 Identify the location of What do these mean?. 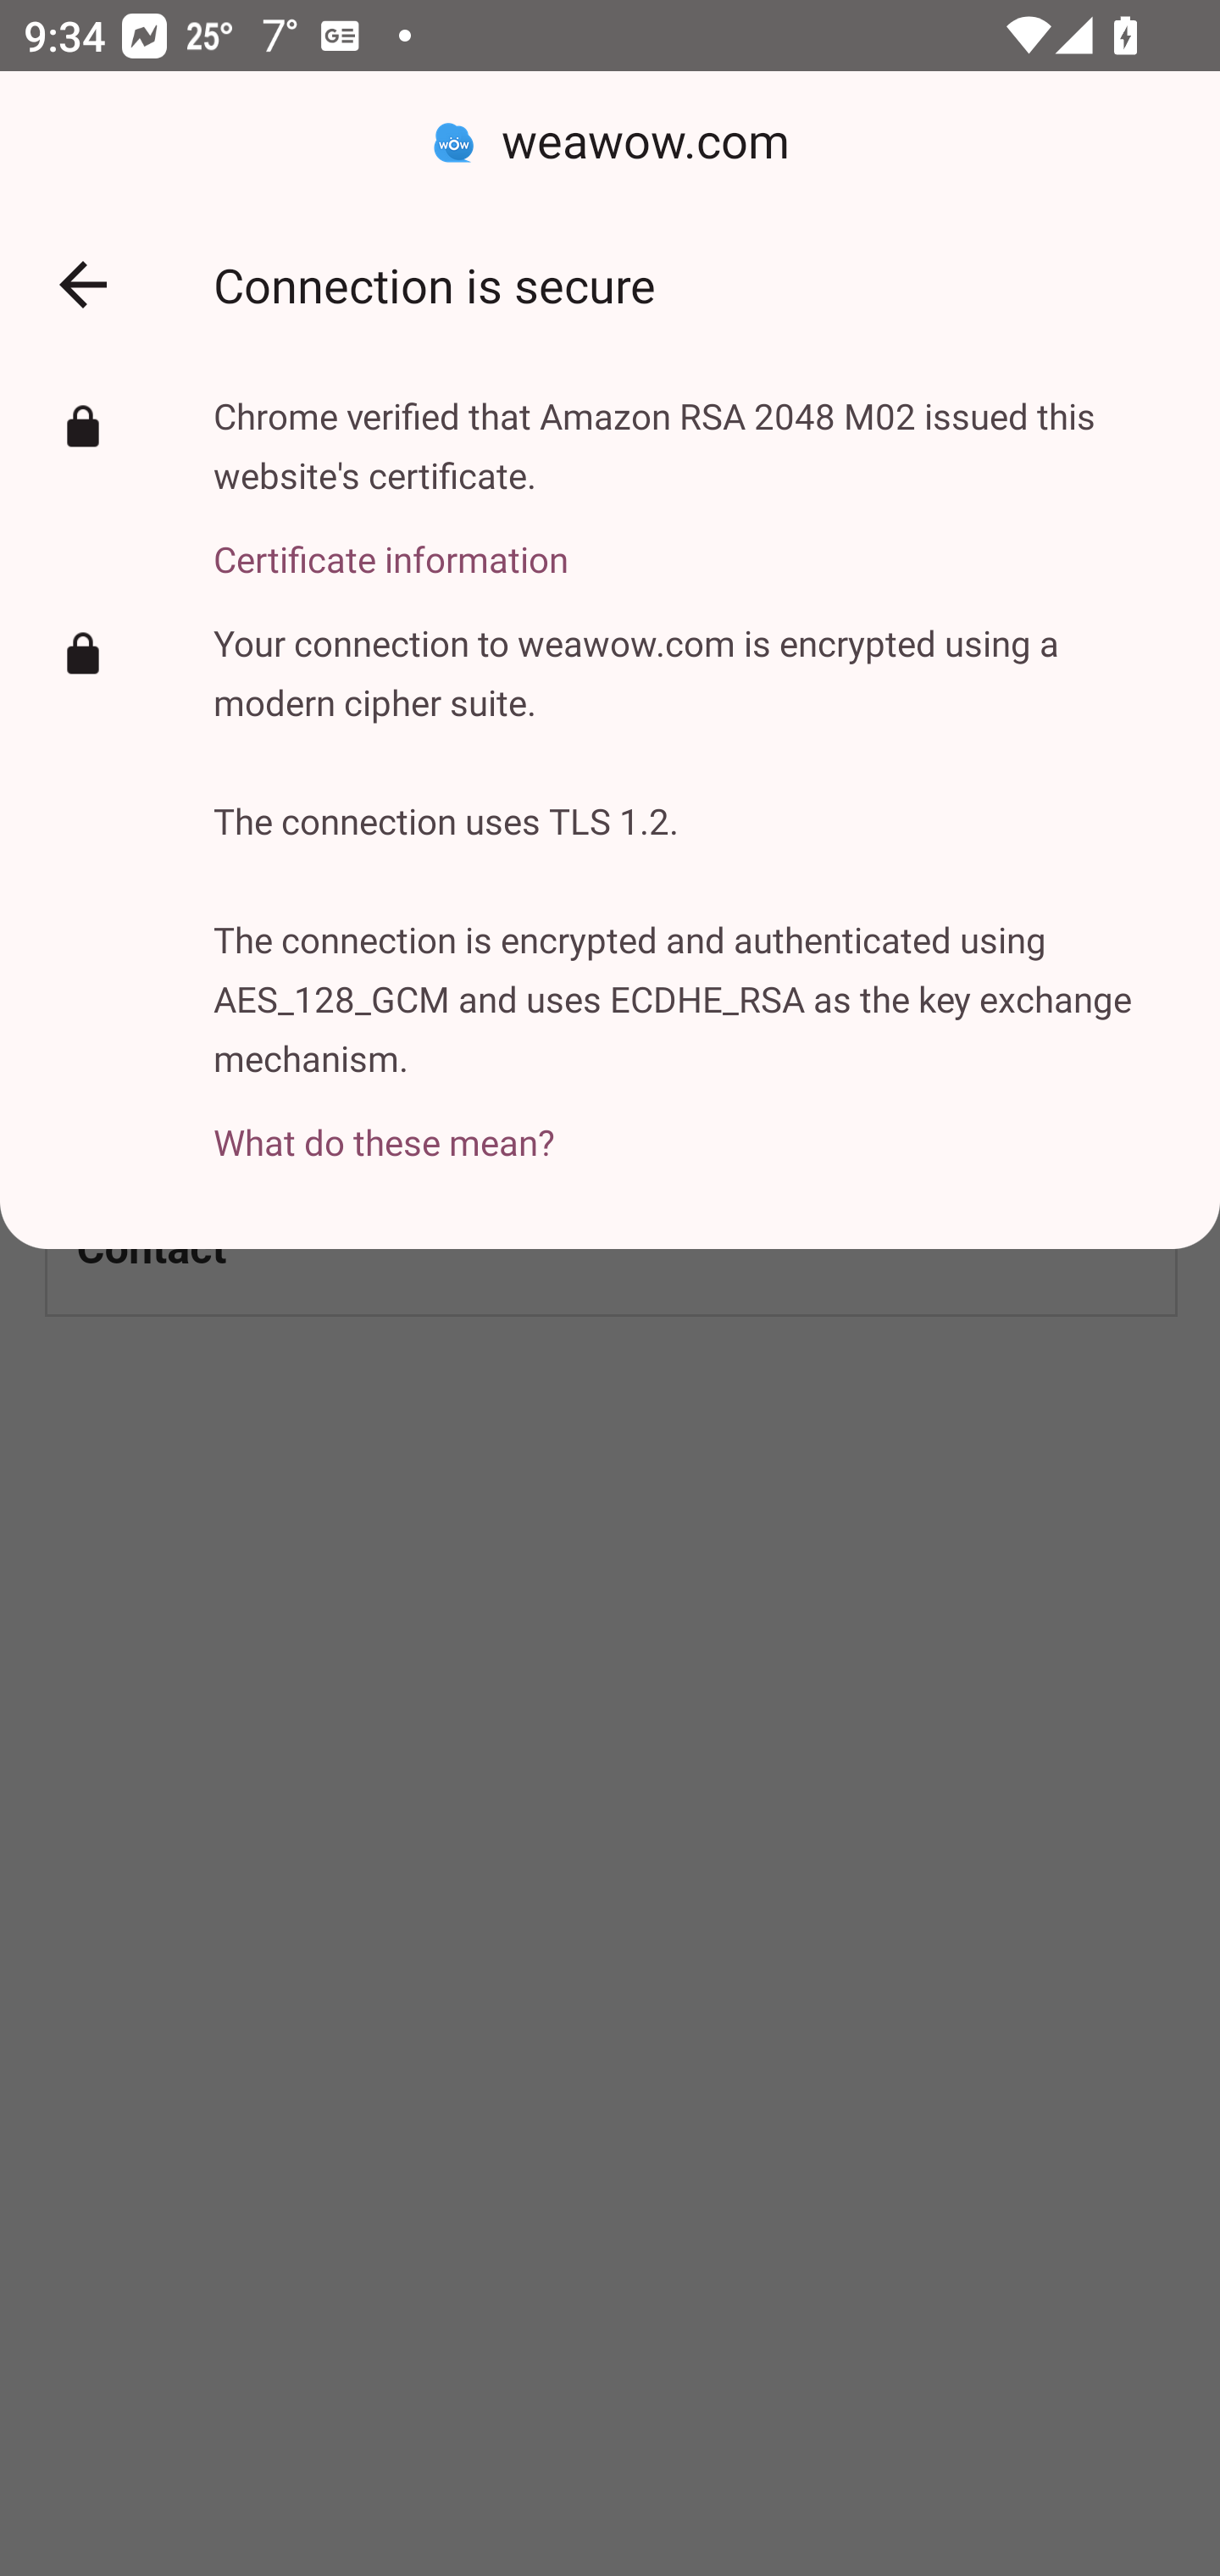
(692, 1124).